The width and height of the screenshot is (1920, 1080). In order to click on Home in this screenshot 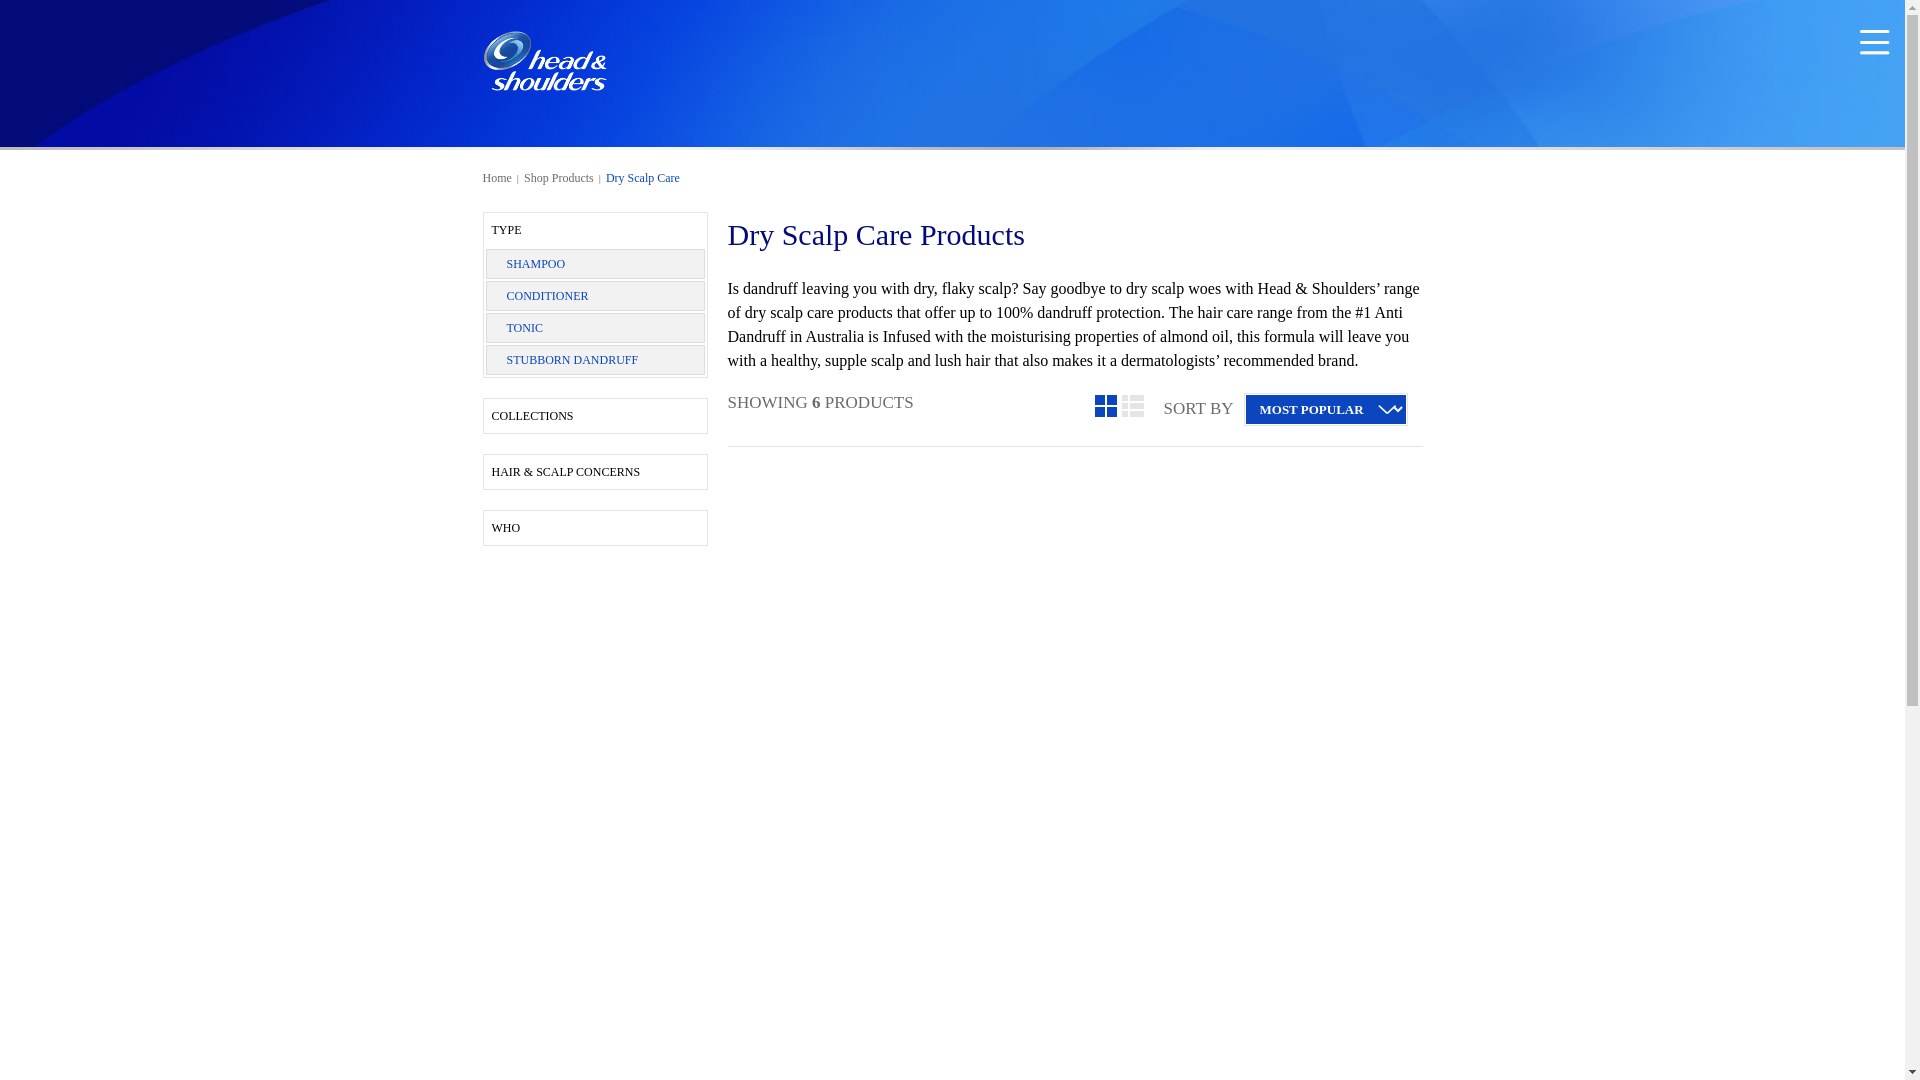, I will do `click(496, 178)`.